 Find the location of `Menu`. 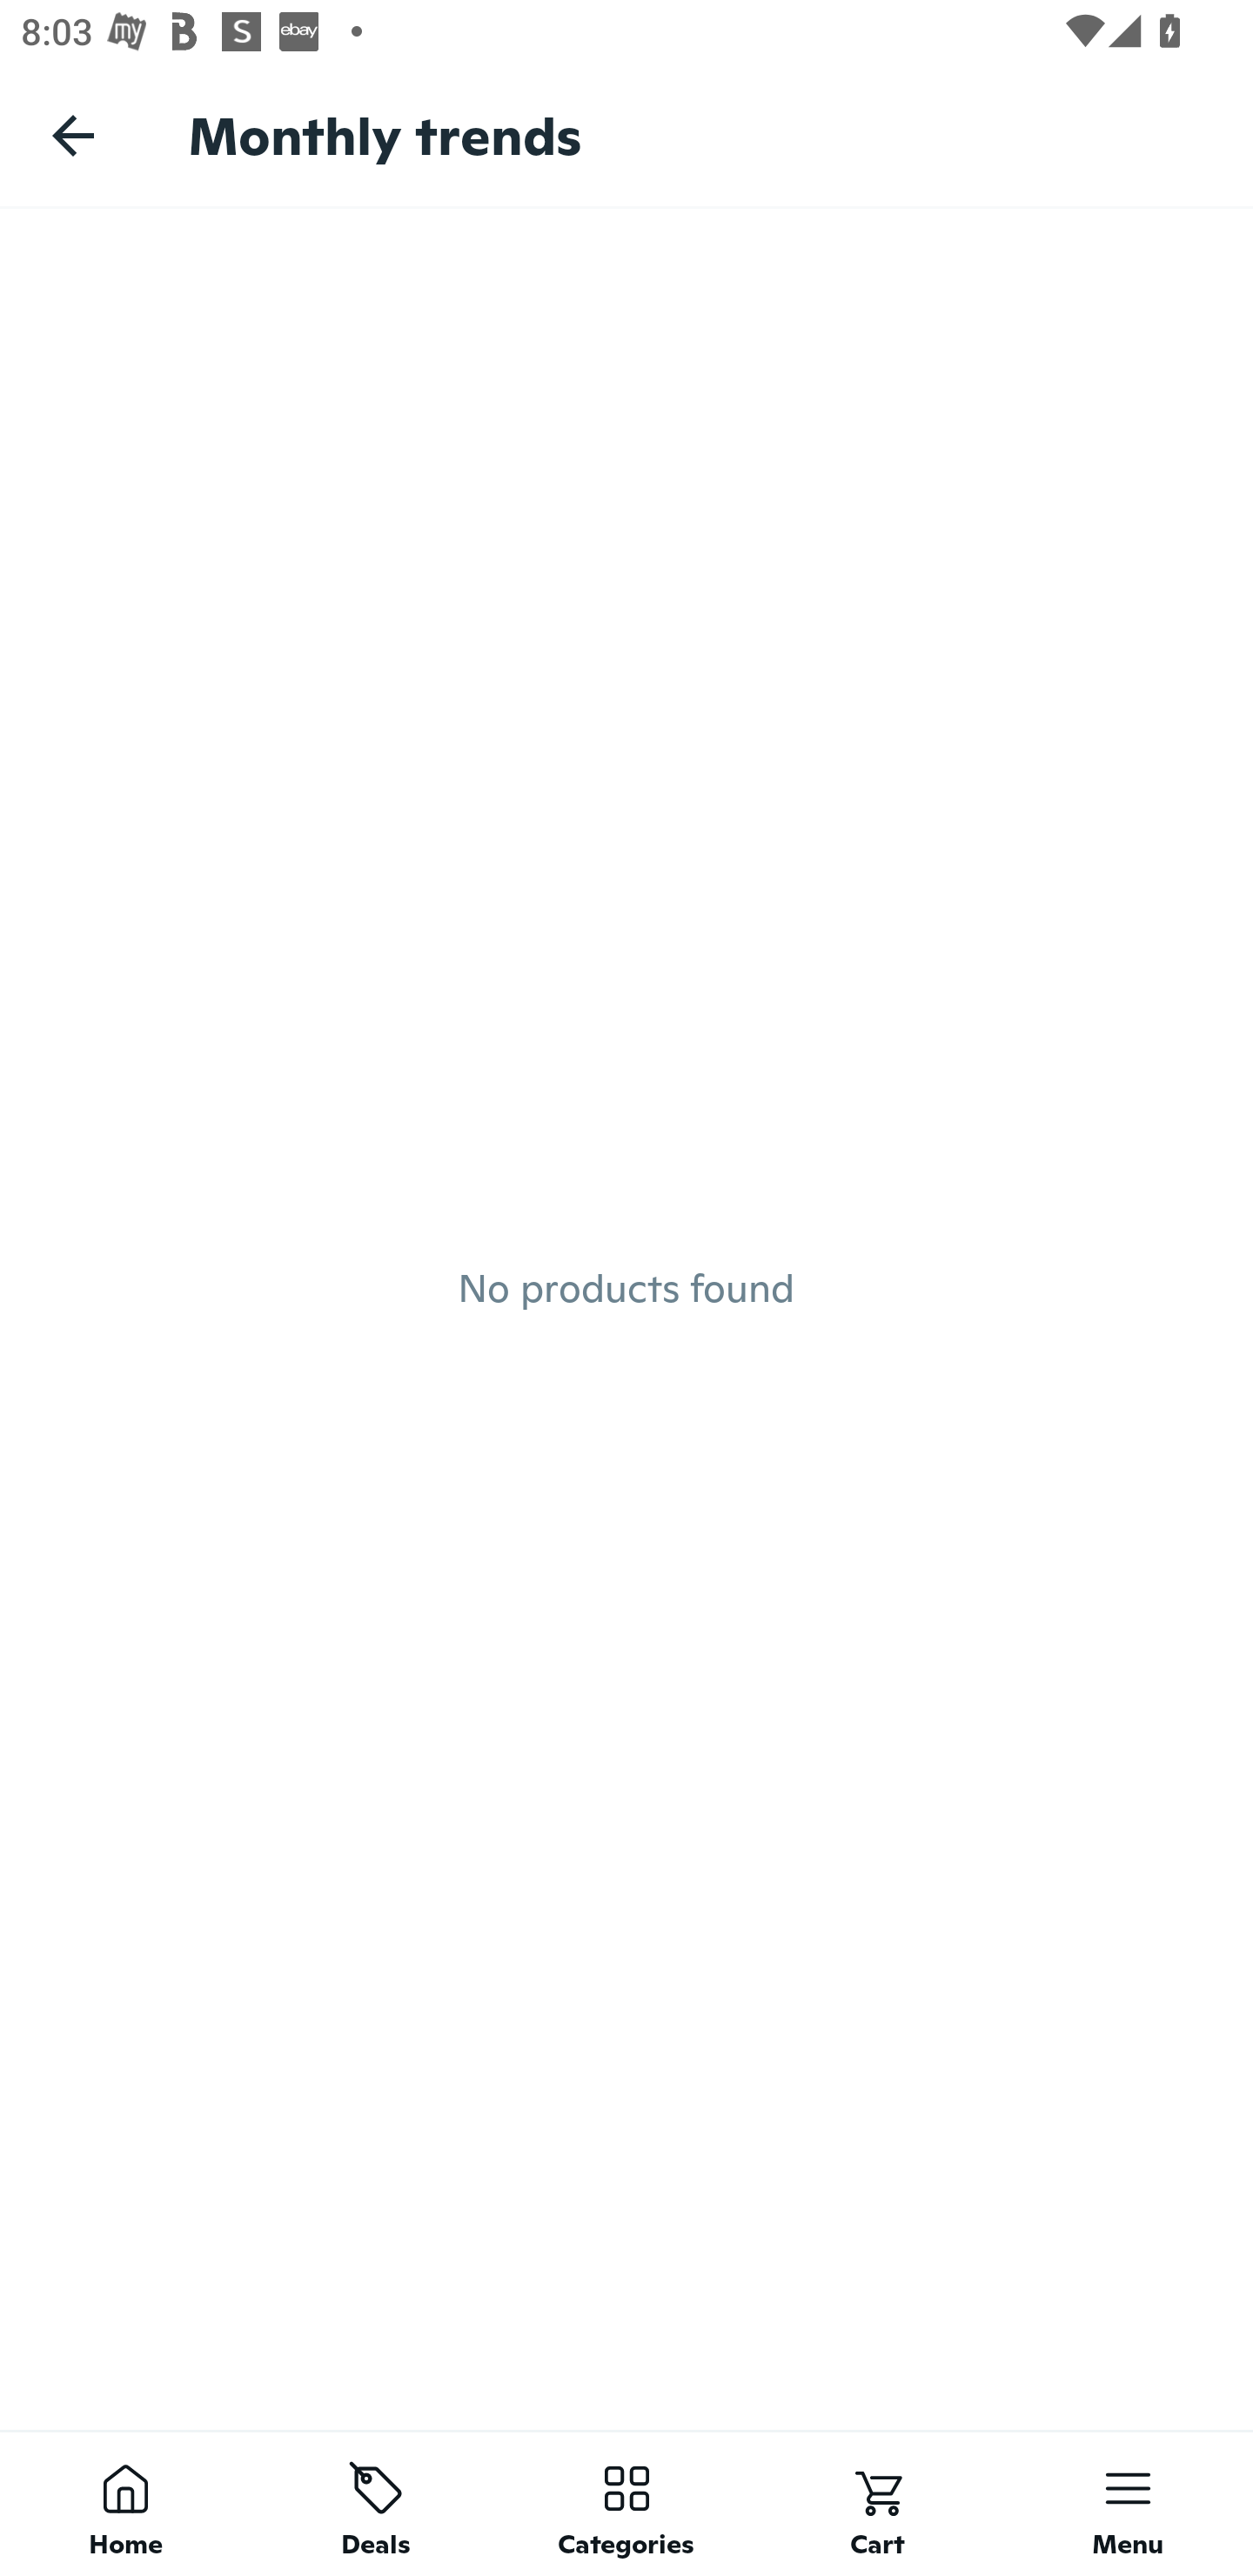

Menu is located at coordinates (1128, 2503).